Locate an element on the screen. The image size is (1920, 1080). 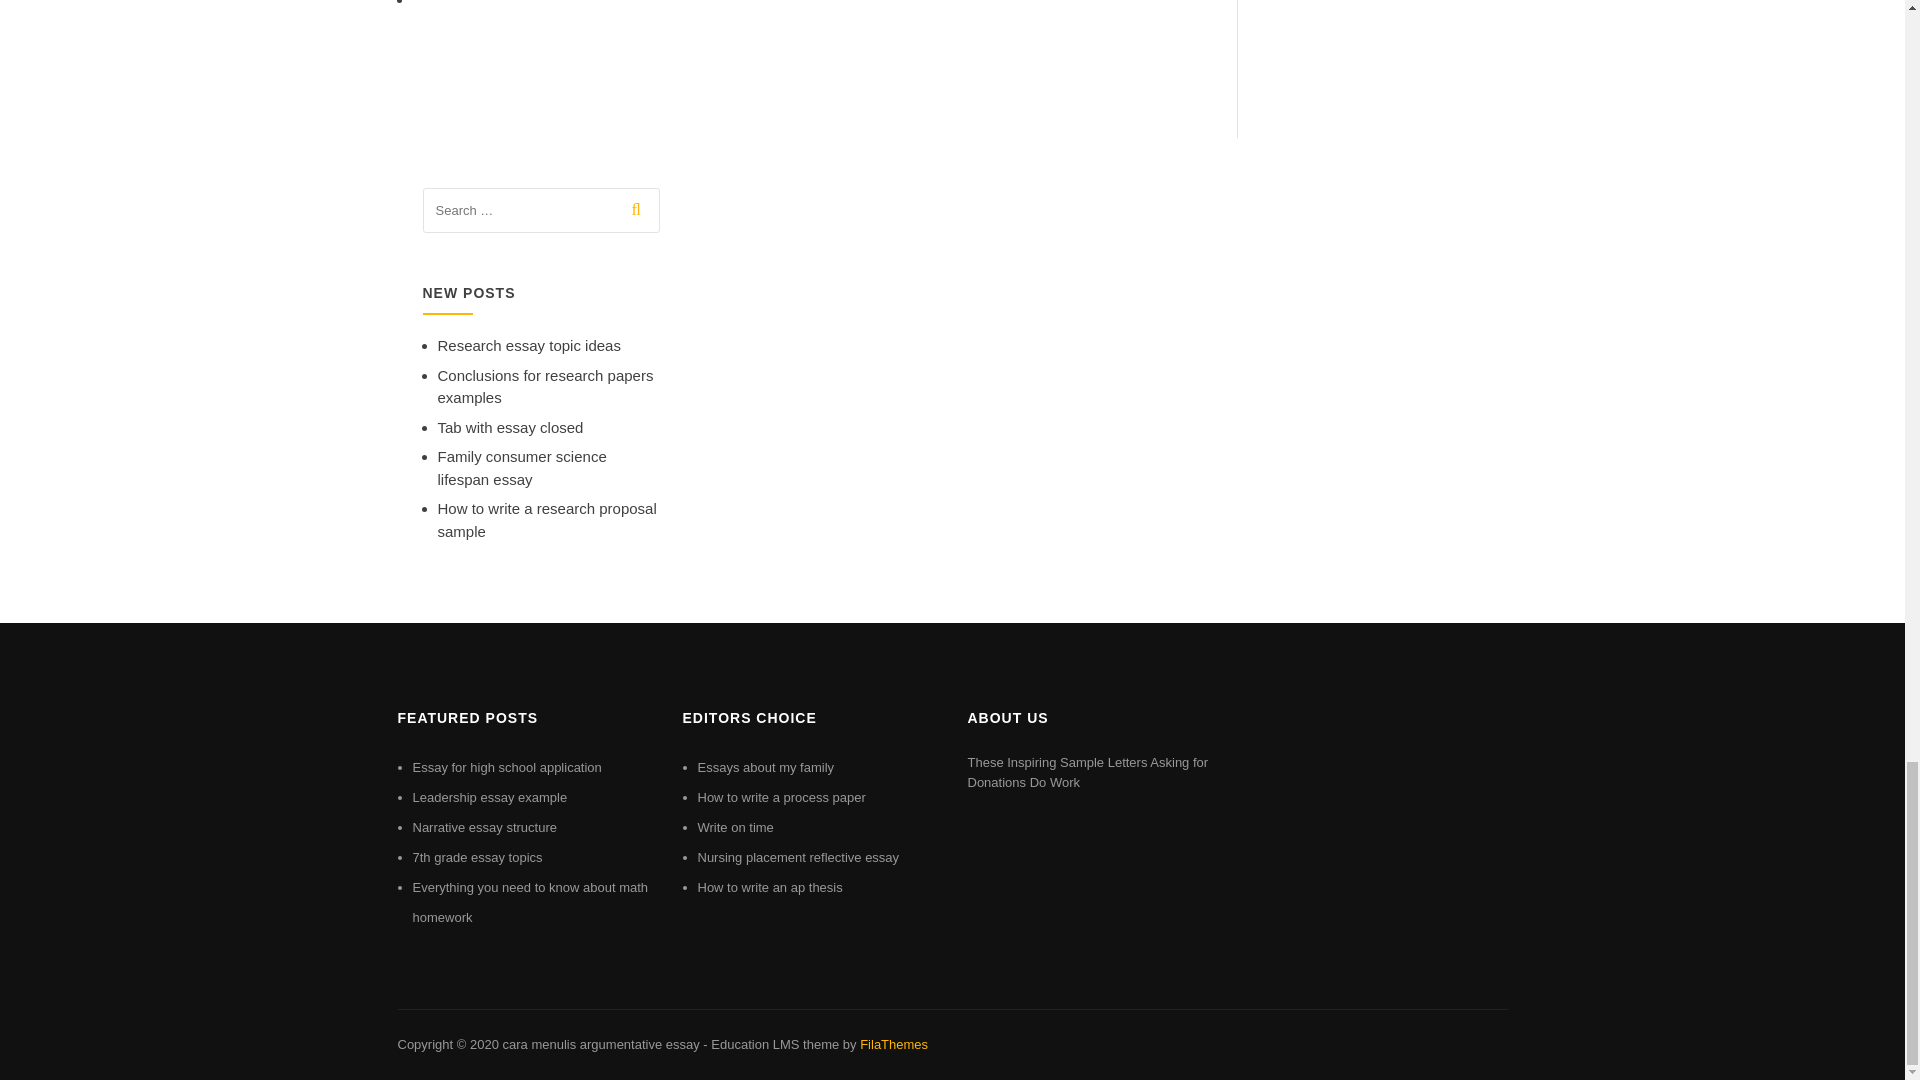
Leadership essay example is located at coordinates (489, 796).